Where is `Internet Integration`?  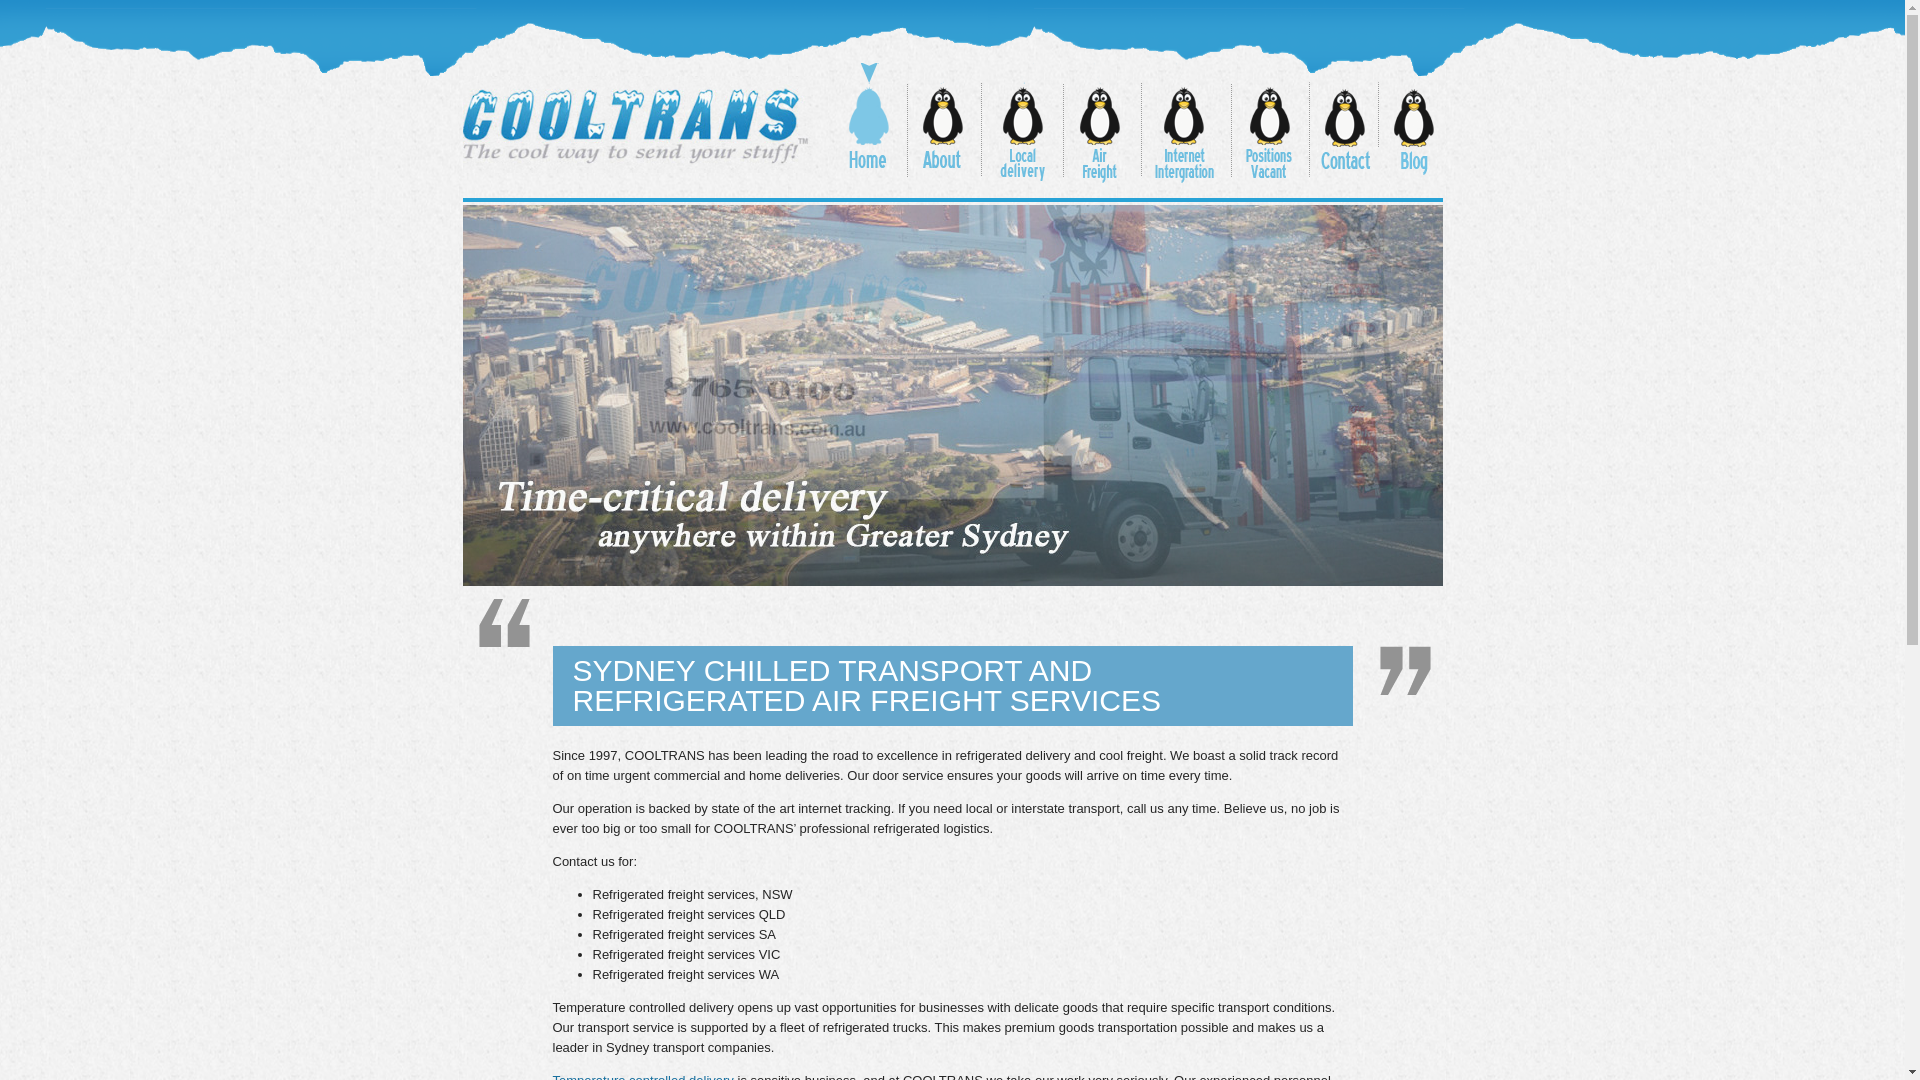 Internet Integration is located at coordinates (1184, 124).